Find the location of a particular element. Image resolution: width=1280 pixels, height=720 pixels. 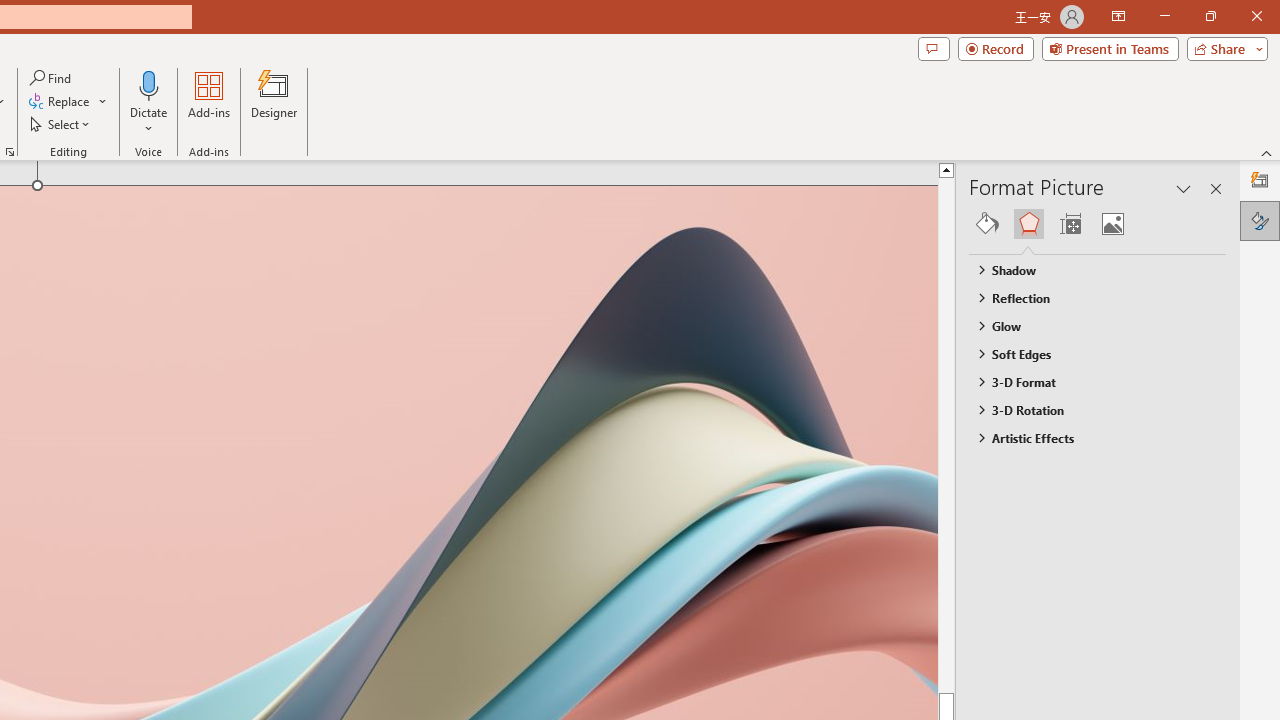

Line up is located at coordinates (984, 169).